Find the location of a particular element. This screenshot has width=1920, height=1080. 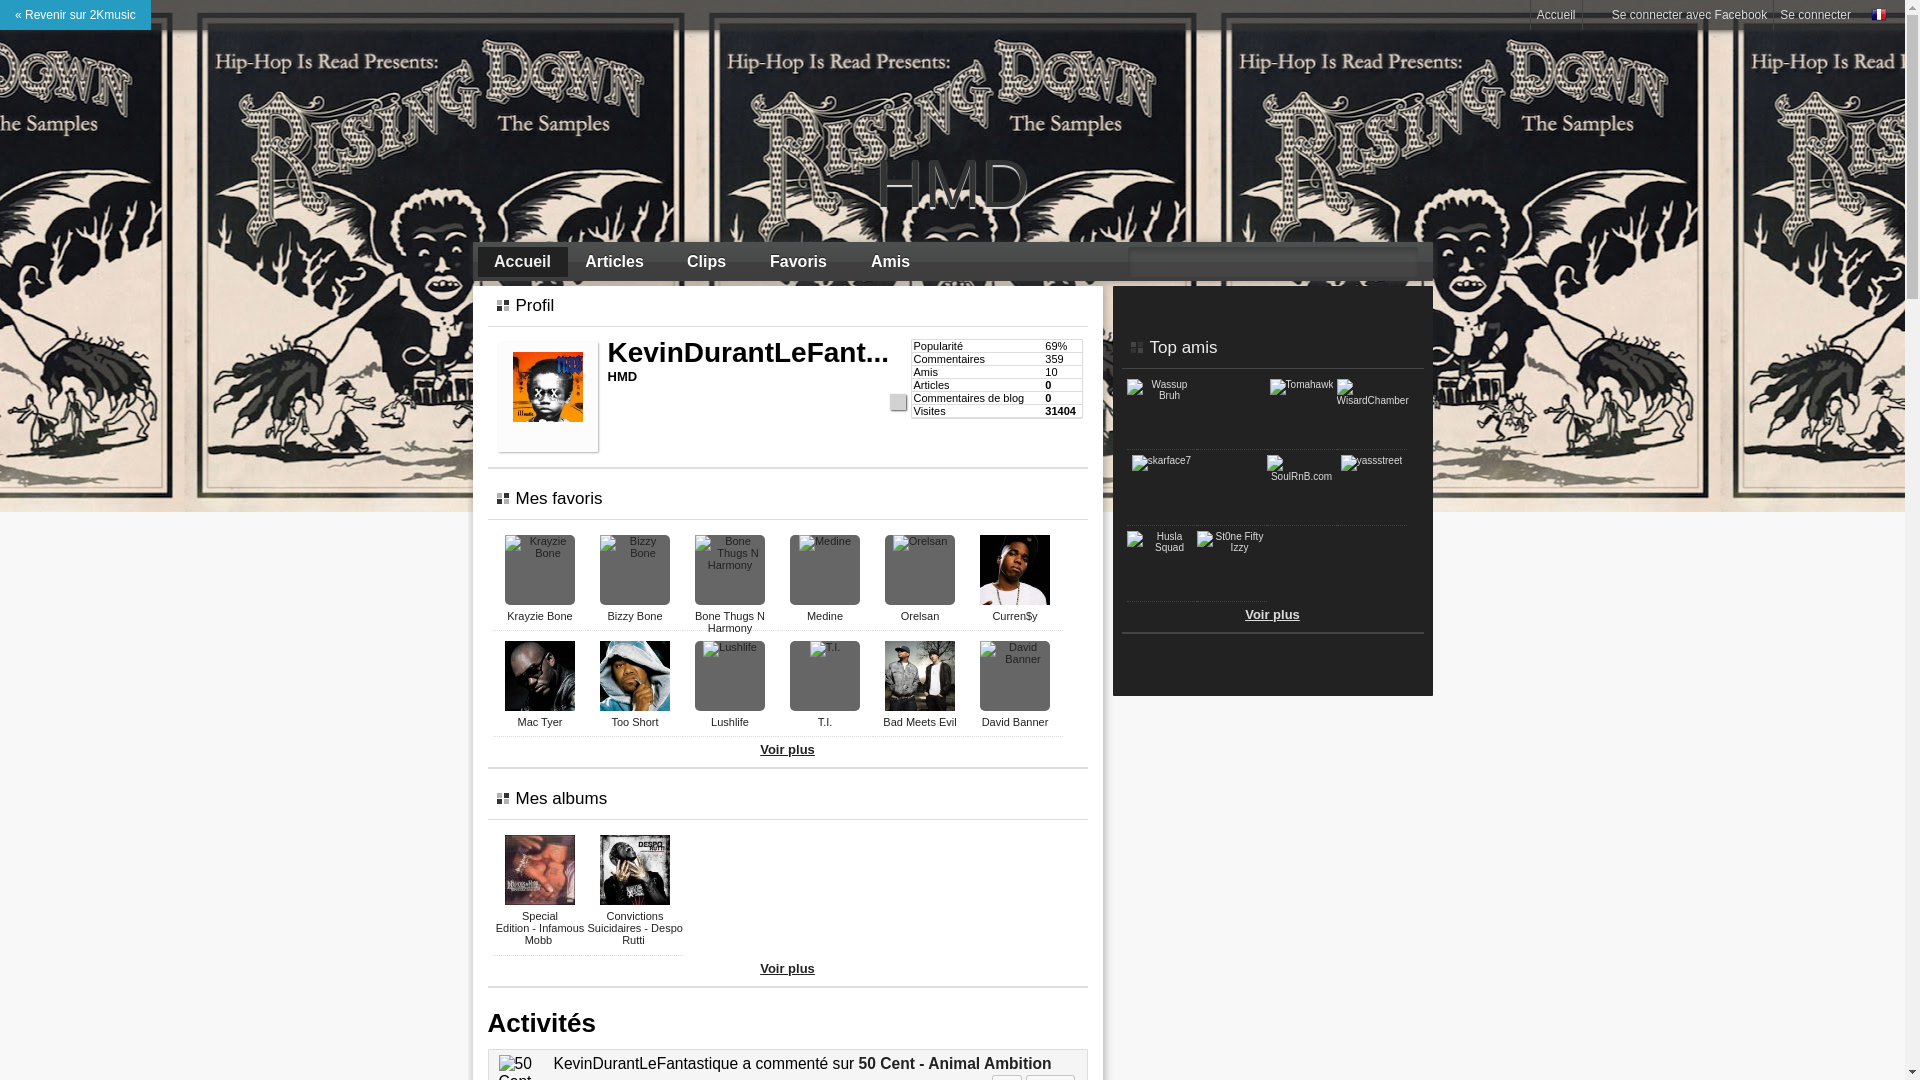

Voir plus is located at coordinates (788, 750).